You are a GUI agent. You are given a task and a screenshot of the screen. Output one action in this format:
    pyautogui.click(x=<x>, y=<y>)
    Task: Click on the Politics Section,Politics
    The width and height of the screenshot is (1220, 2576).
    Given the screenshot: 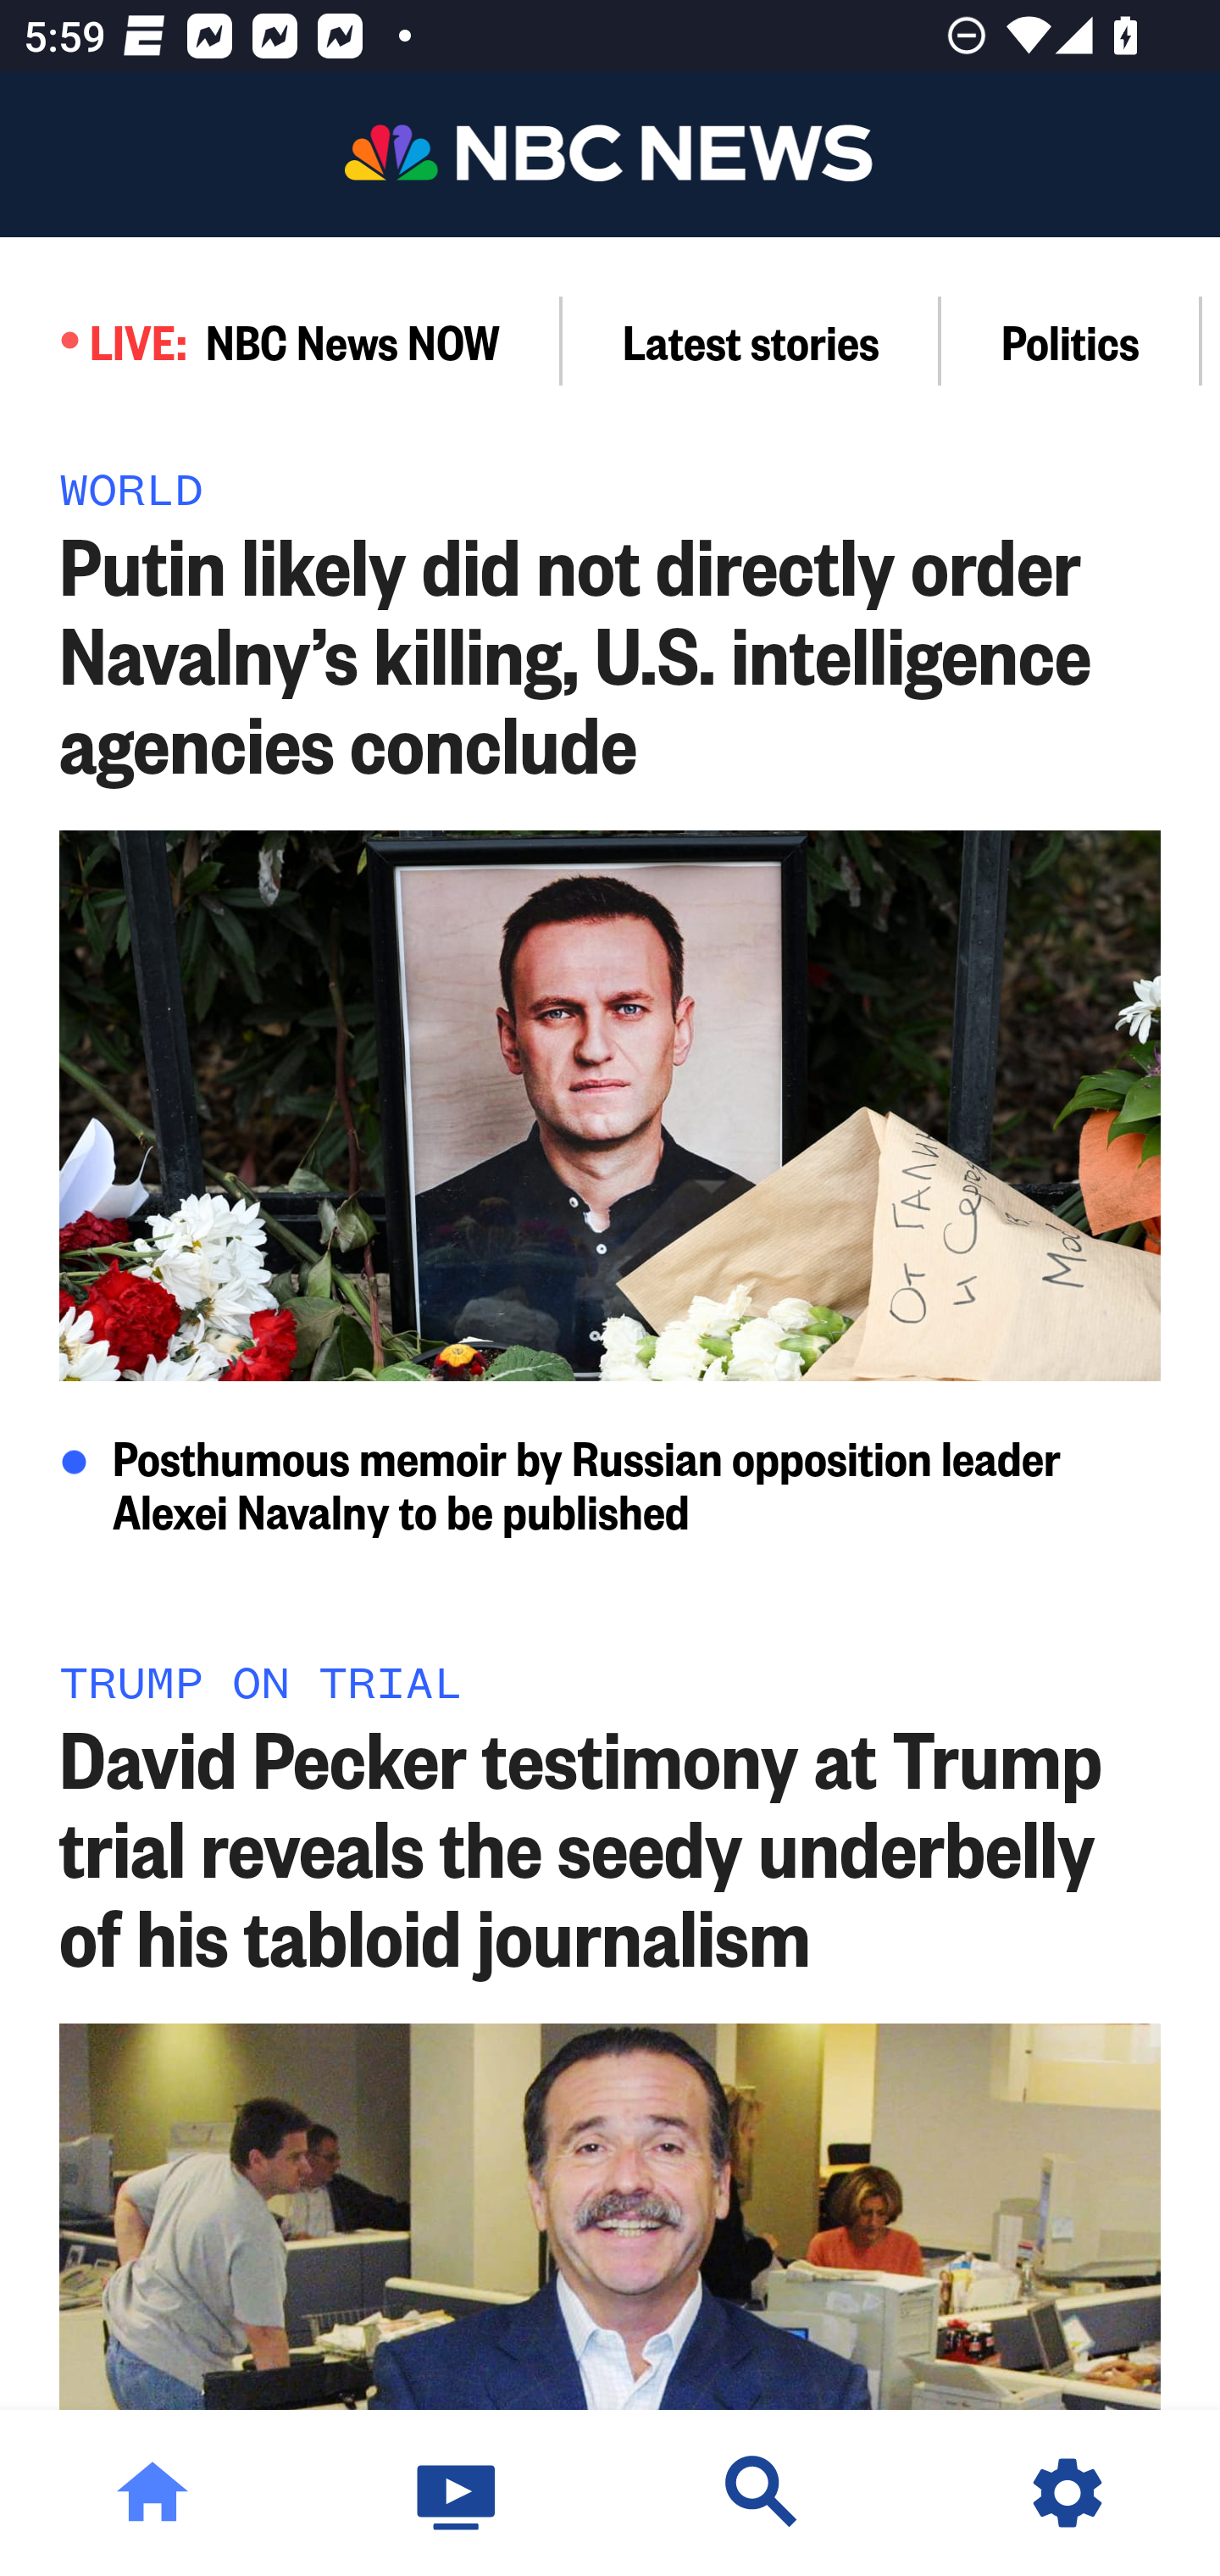 What is the action you would take?
    pyautogui.click(x=1071, y=341)
    